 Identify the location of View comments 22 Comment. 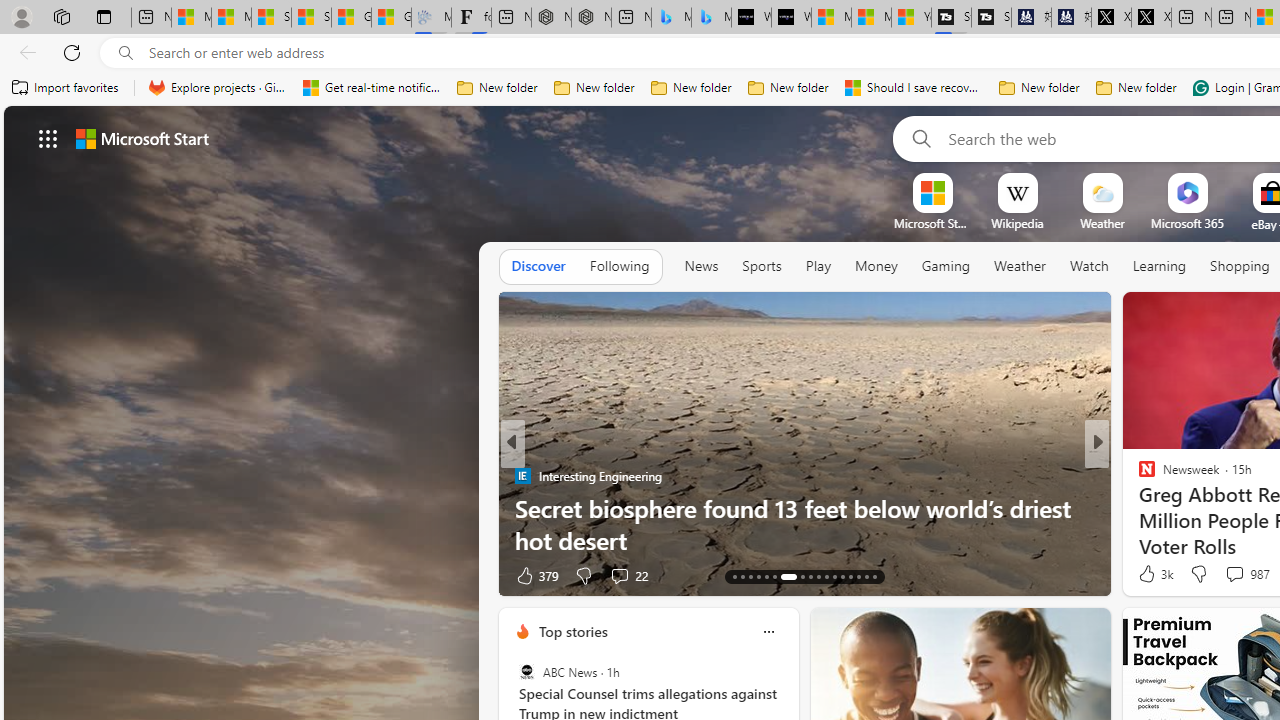
(619, 576).